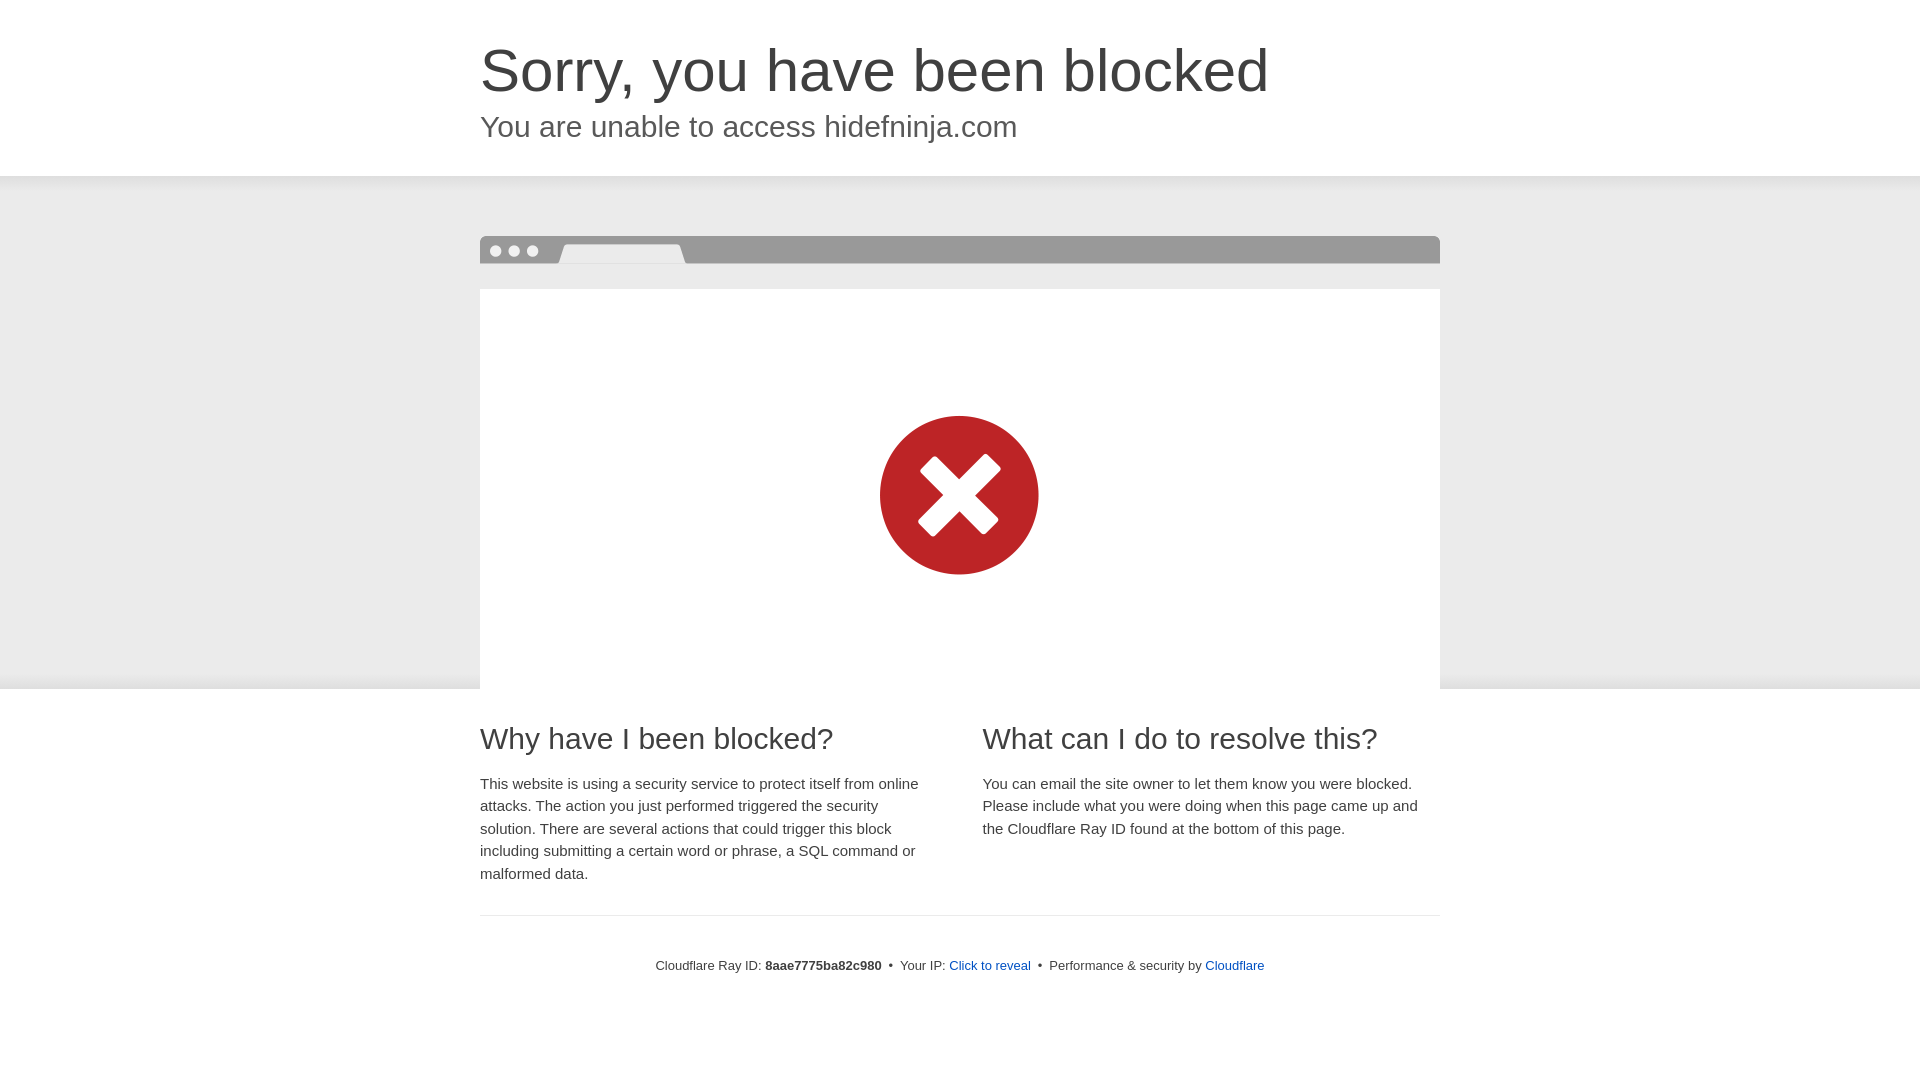 The width and height of the screenshot is (1920, 1080). I want to click on Cloudflare, so click(1234, 965).